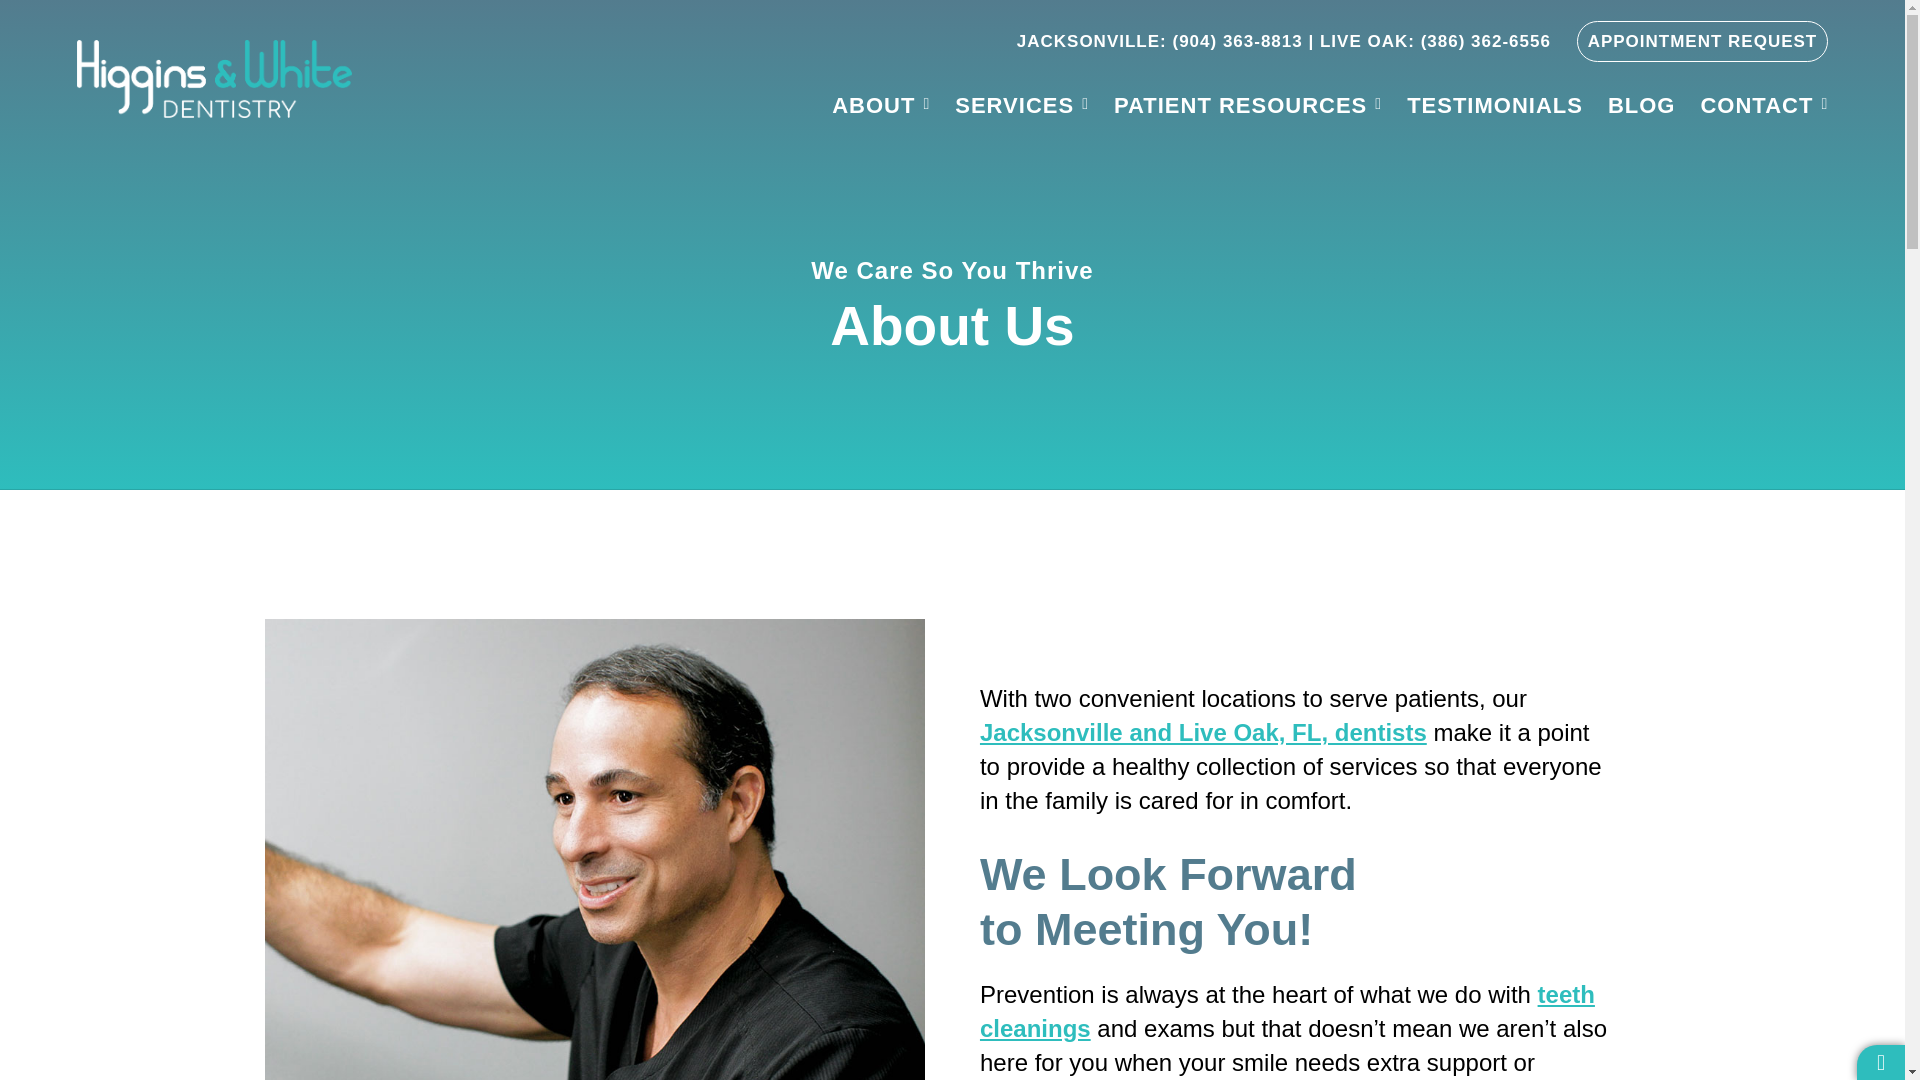 This screenshot has width=1920, height=1080. Describe the element at coordinates (1702, 40) in the screenshot. I see `APPOINTMENT REQUEST` at that location.